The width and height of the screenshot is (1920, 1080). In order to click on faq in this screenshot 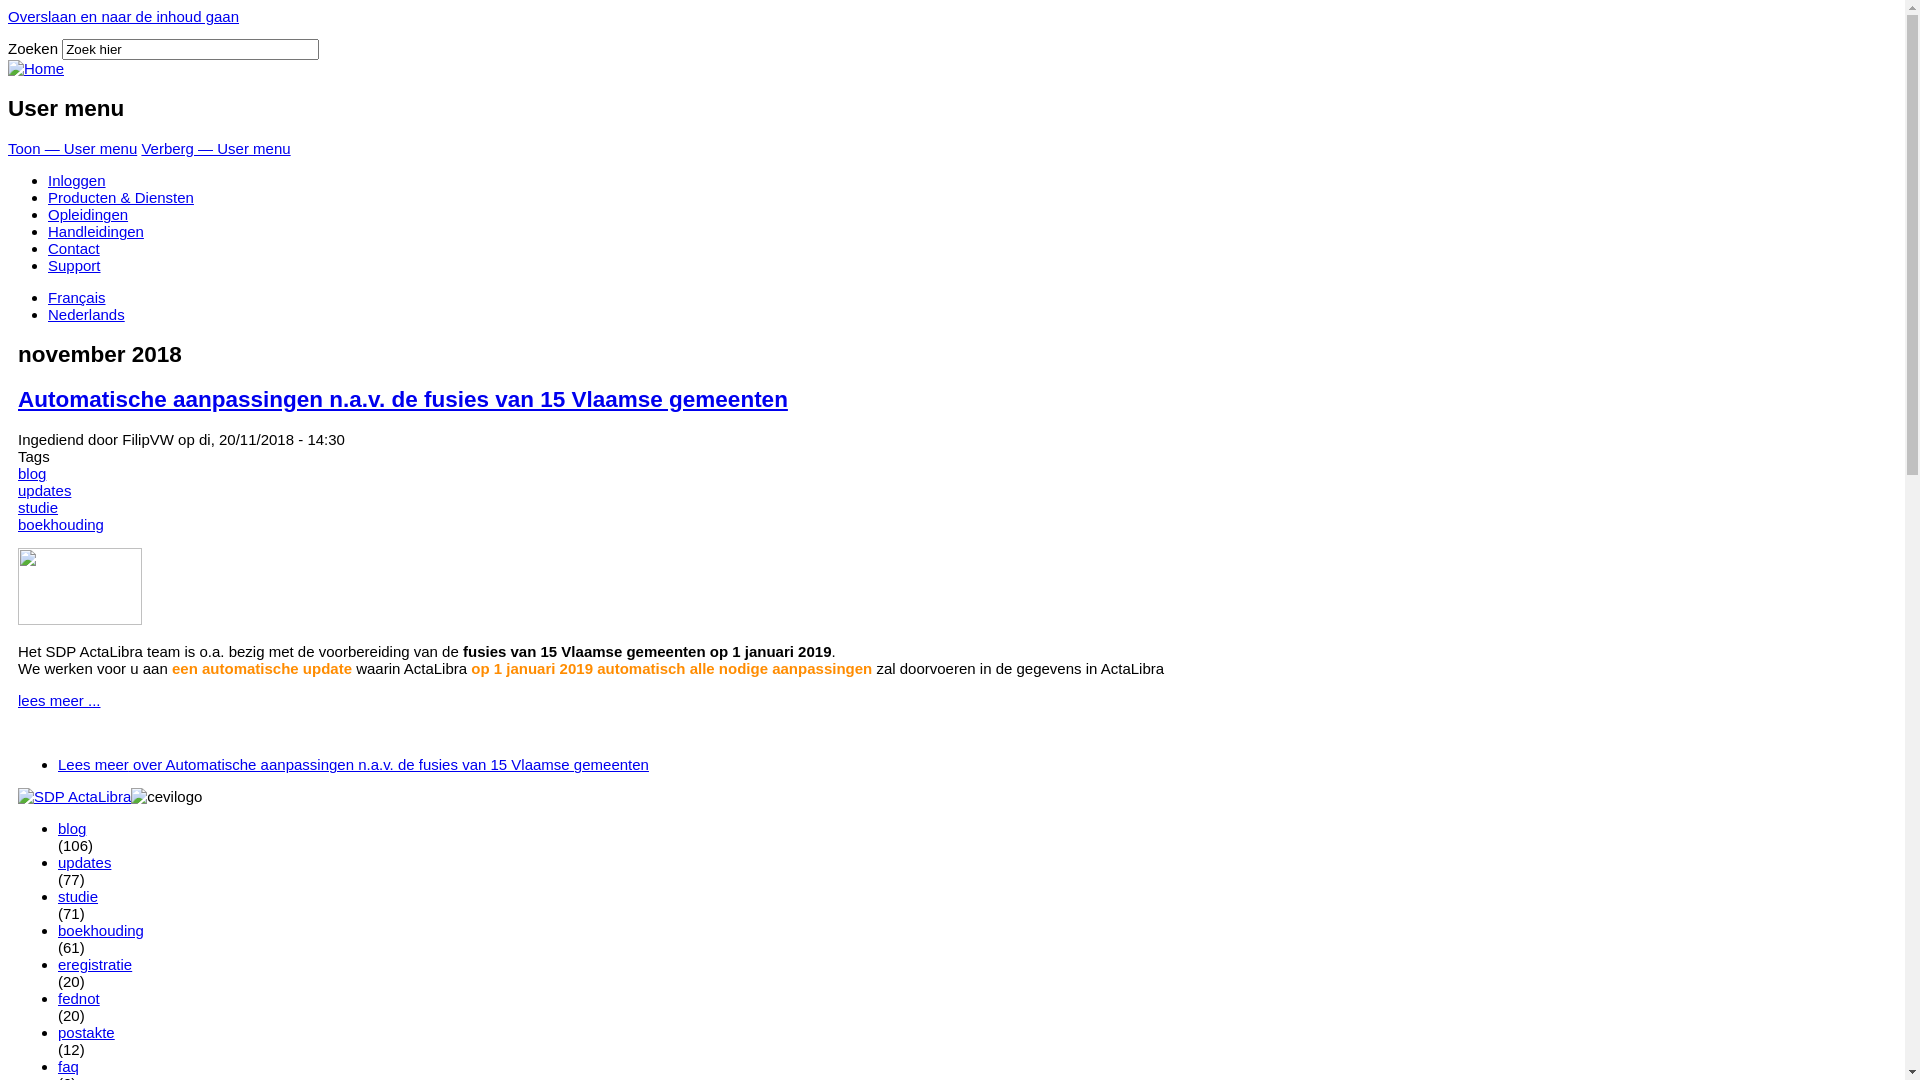, I will do `click(68, 1066)`.